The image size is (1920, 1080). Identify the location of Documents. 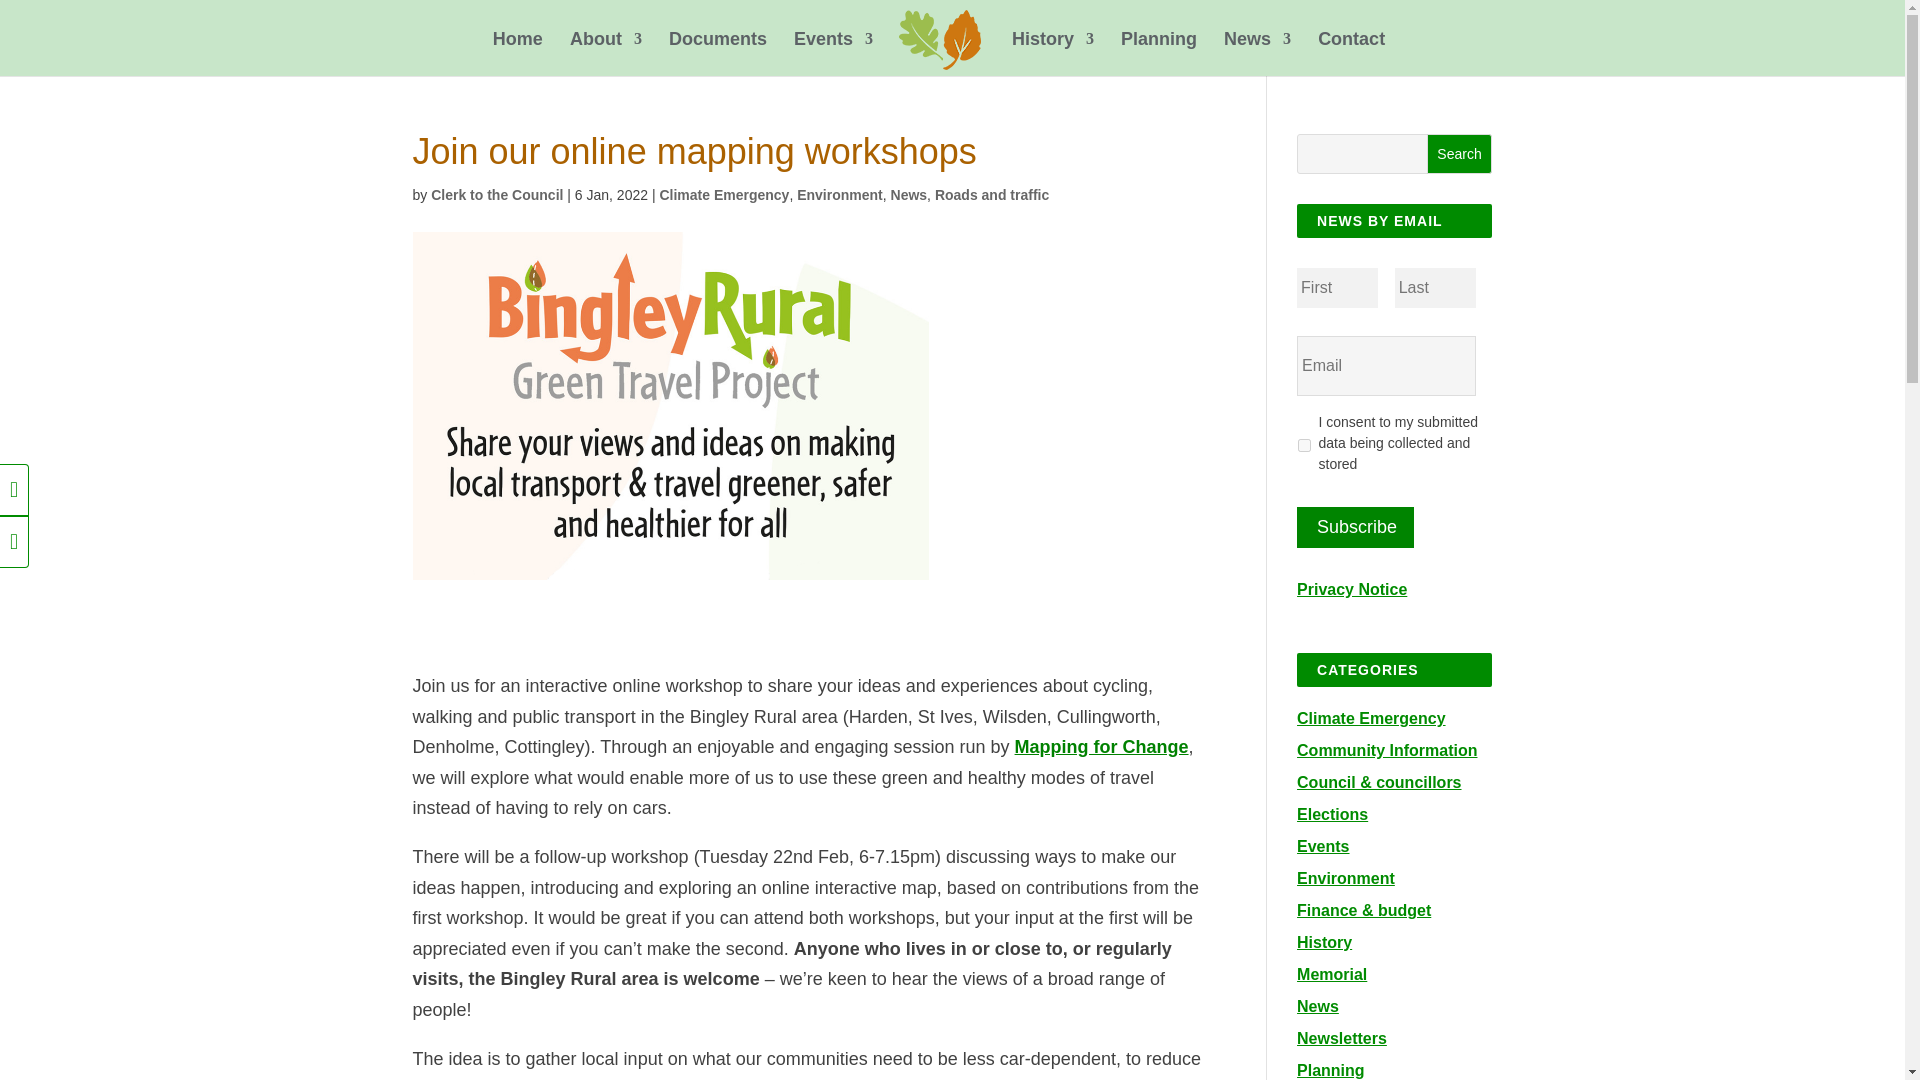
(717, 54).